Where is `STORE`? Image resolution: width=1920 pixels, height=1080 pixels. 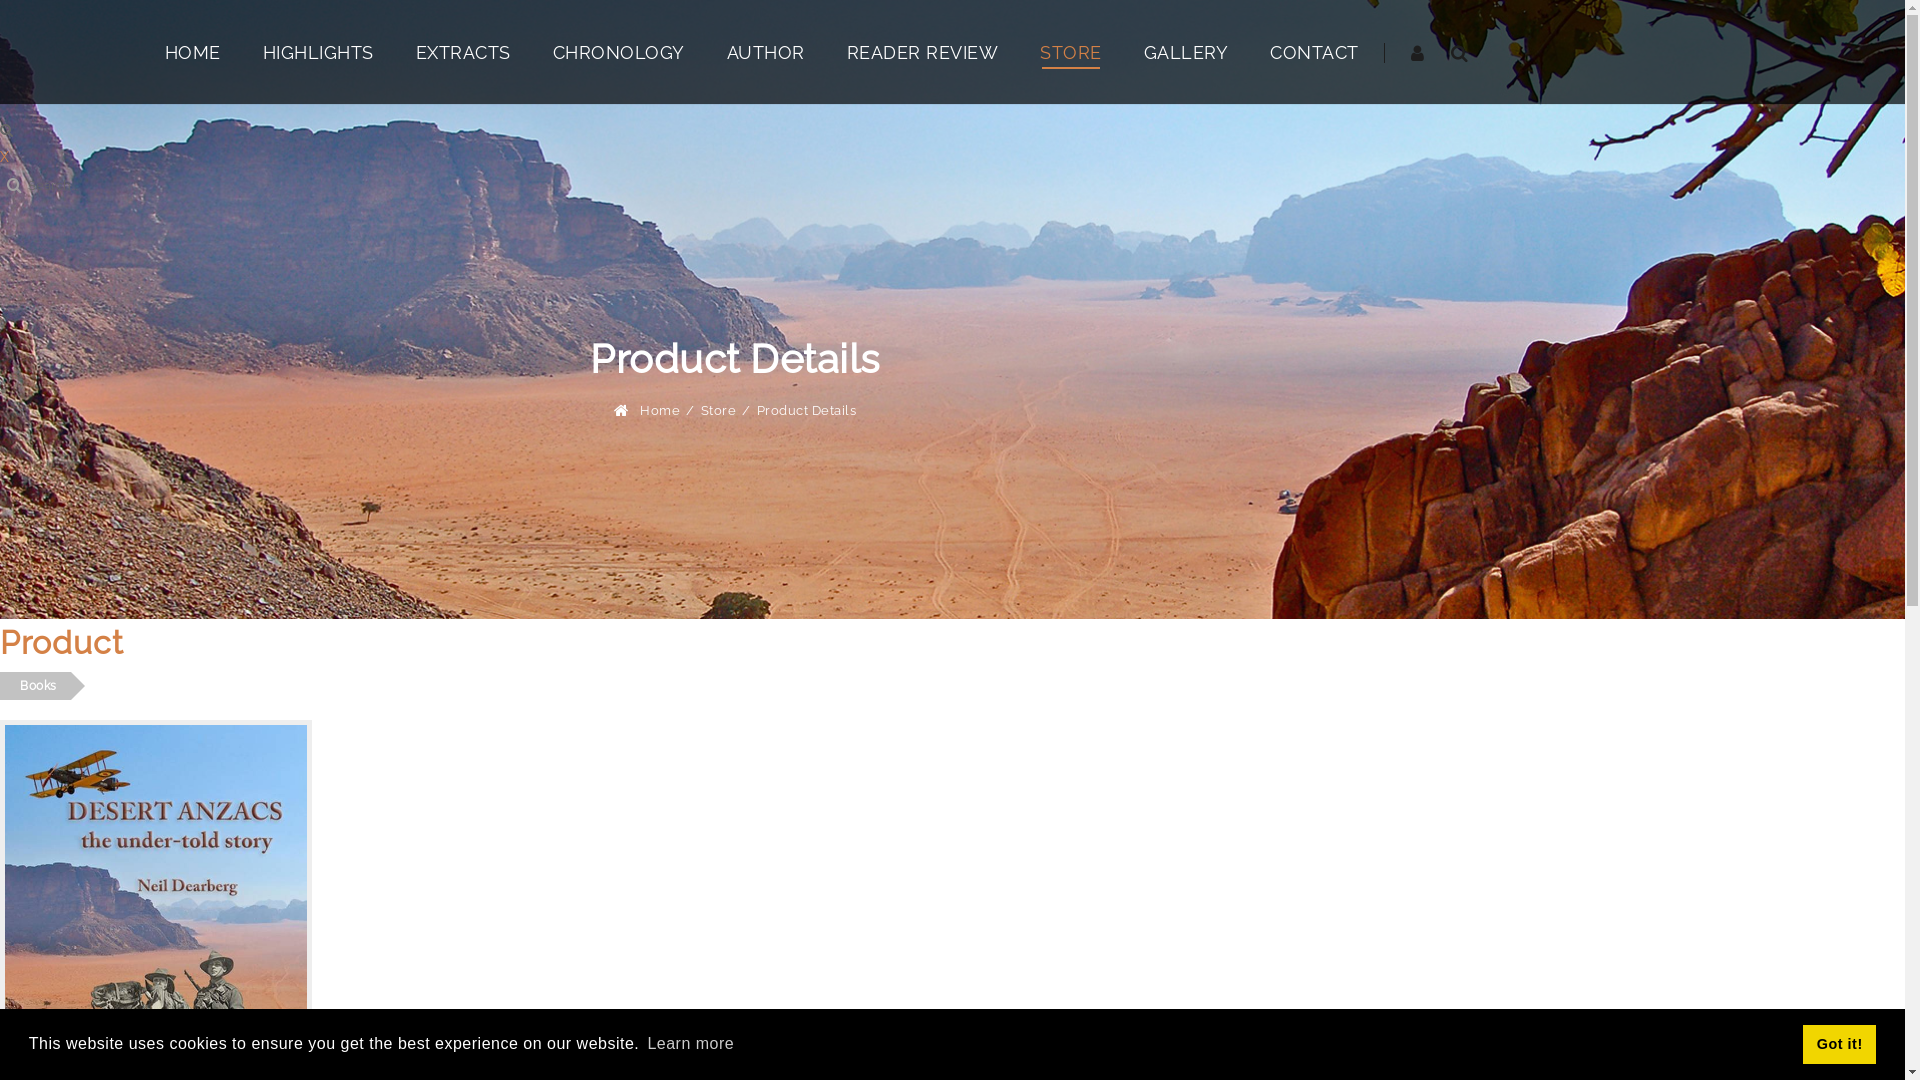
STORE is located at coordinates (1071, 52).